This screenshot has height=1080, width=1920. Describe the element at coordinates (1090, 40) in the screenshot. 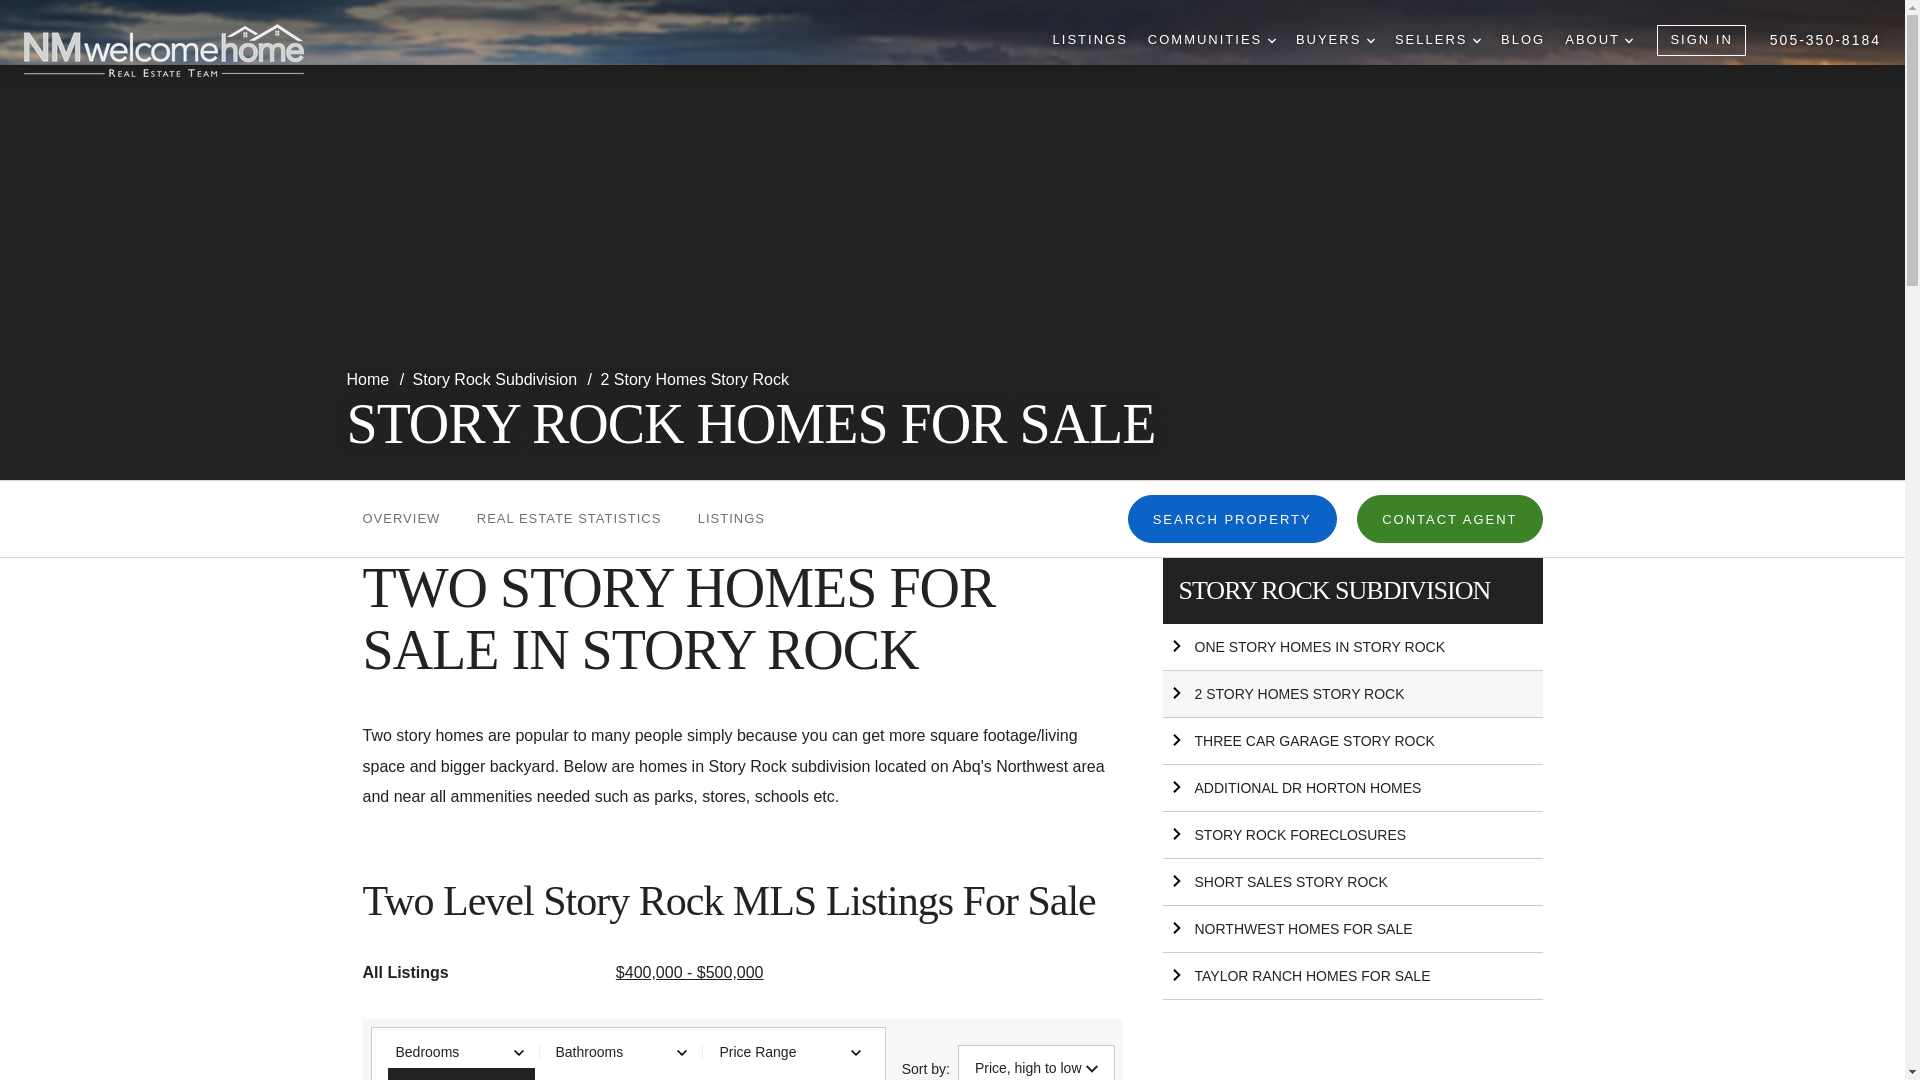

I see `LISTINGS` at that location.